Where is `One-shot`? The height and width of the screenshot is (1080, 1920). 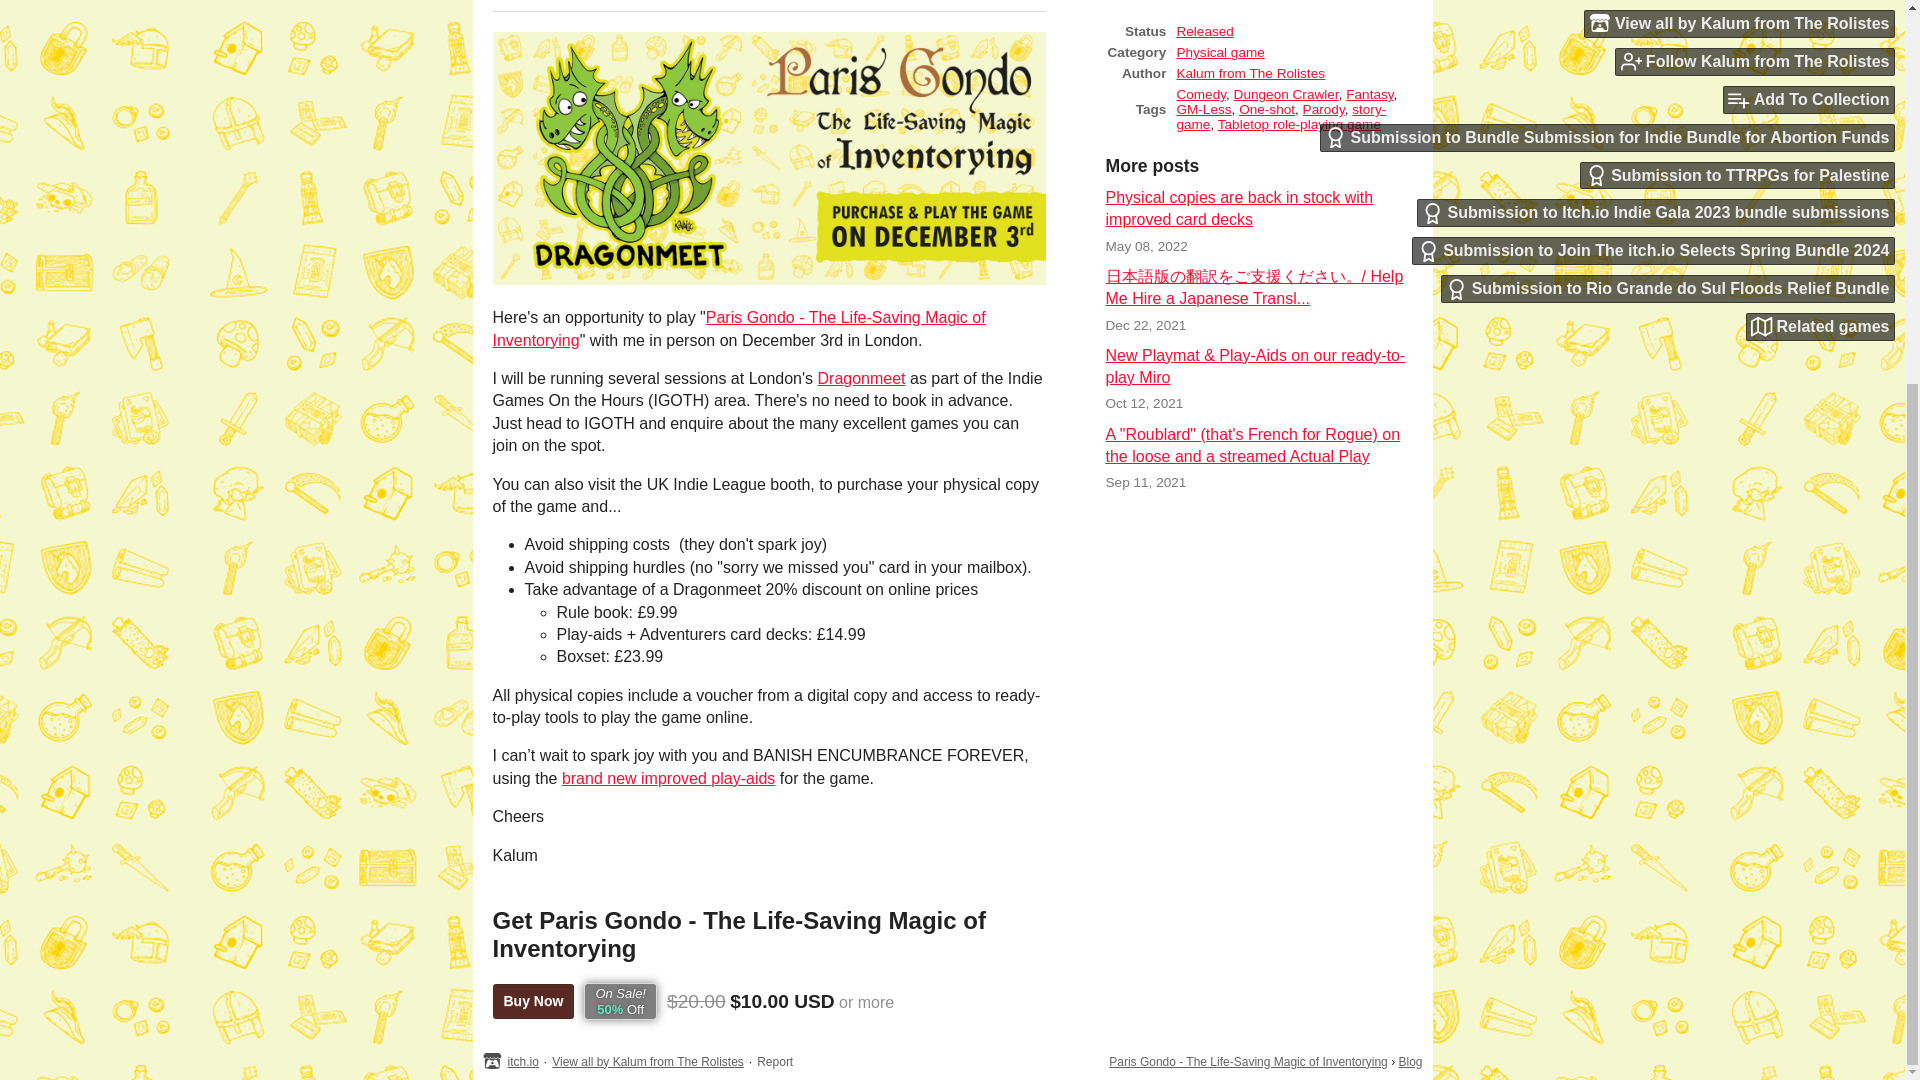 One-shot is located at coordinates (1266, 108).